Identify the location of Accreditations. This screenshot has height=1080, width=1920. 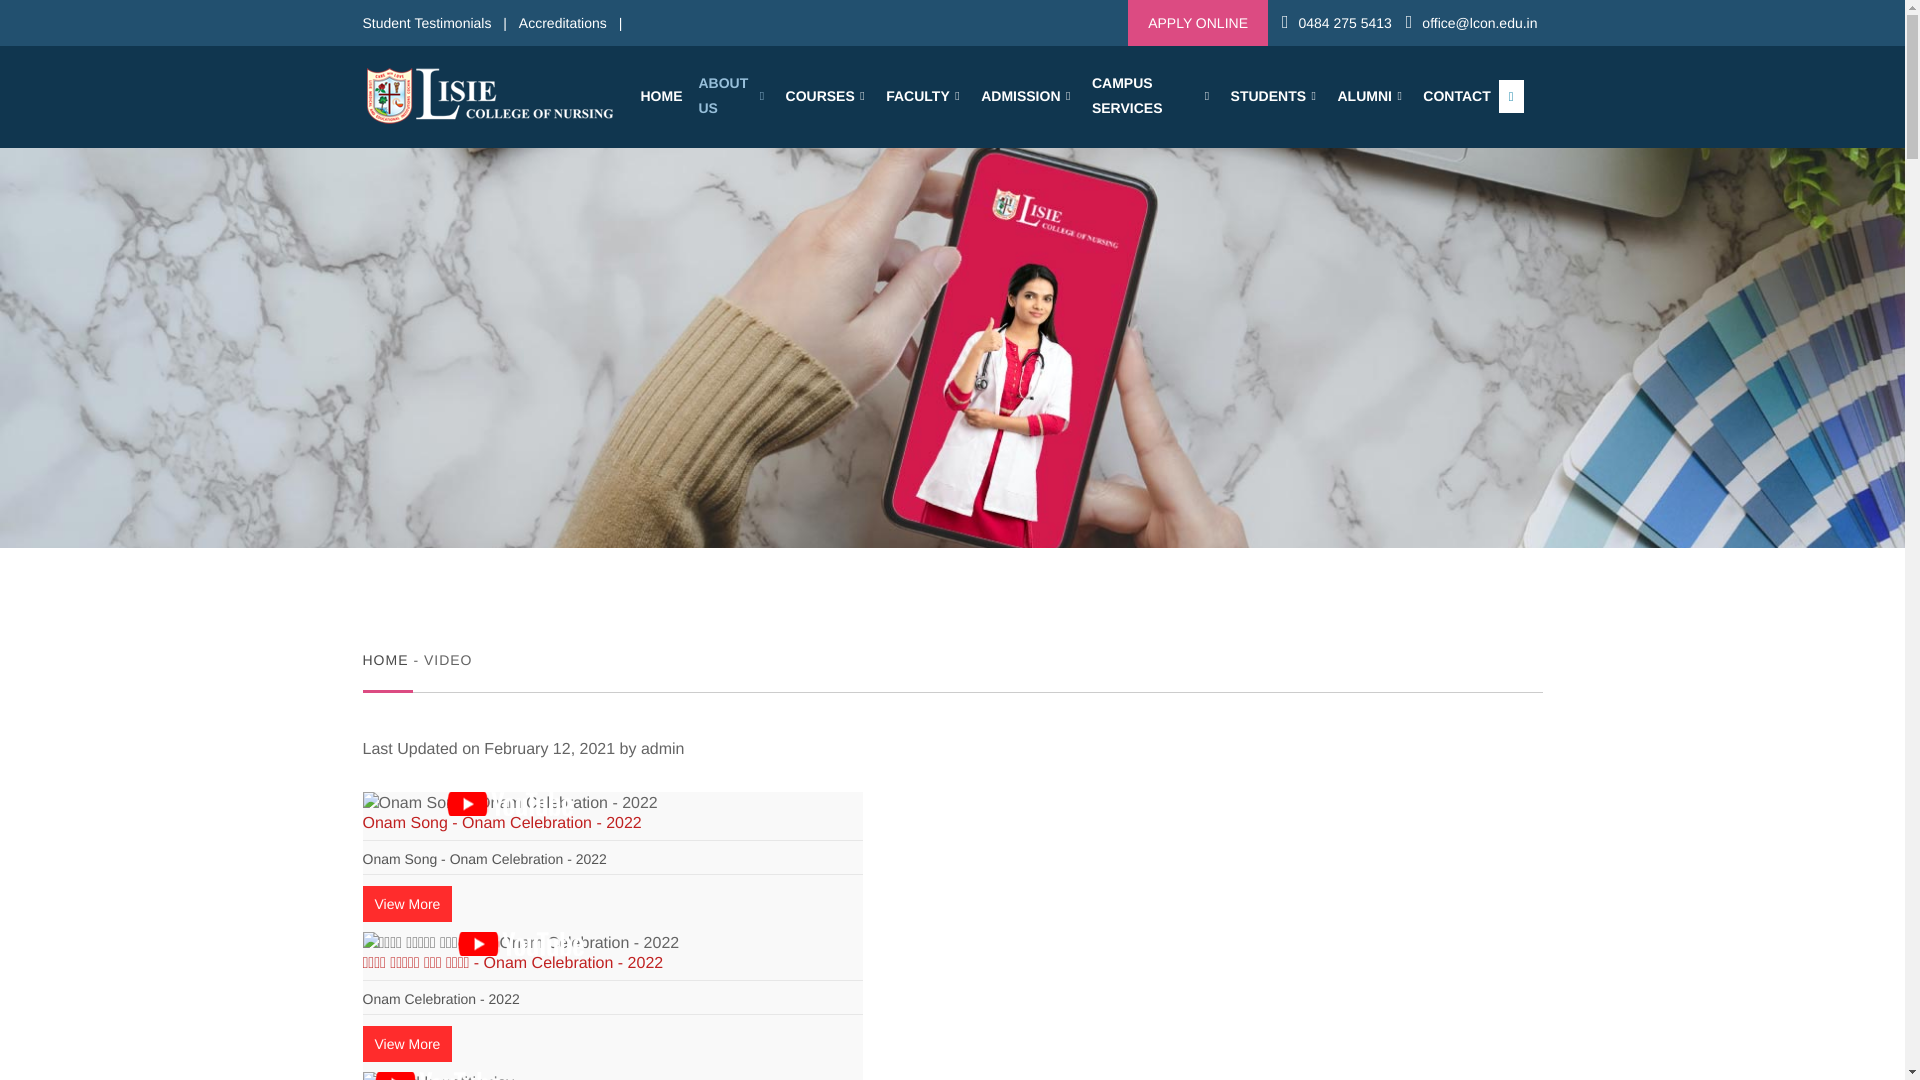
(562, 23).